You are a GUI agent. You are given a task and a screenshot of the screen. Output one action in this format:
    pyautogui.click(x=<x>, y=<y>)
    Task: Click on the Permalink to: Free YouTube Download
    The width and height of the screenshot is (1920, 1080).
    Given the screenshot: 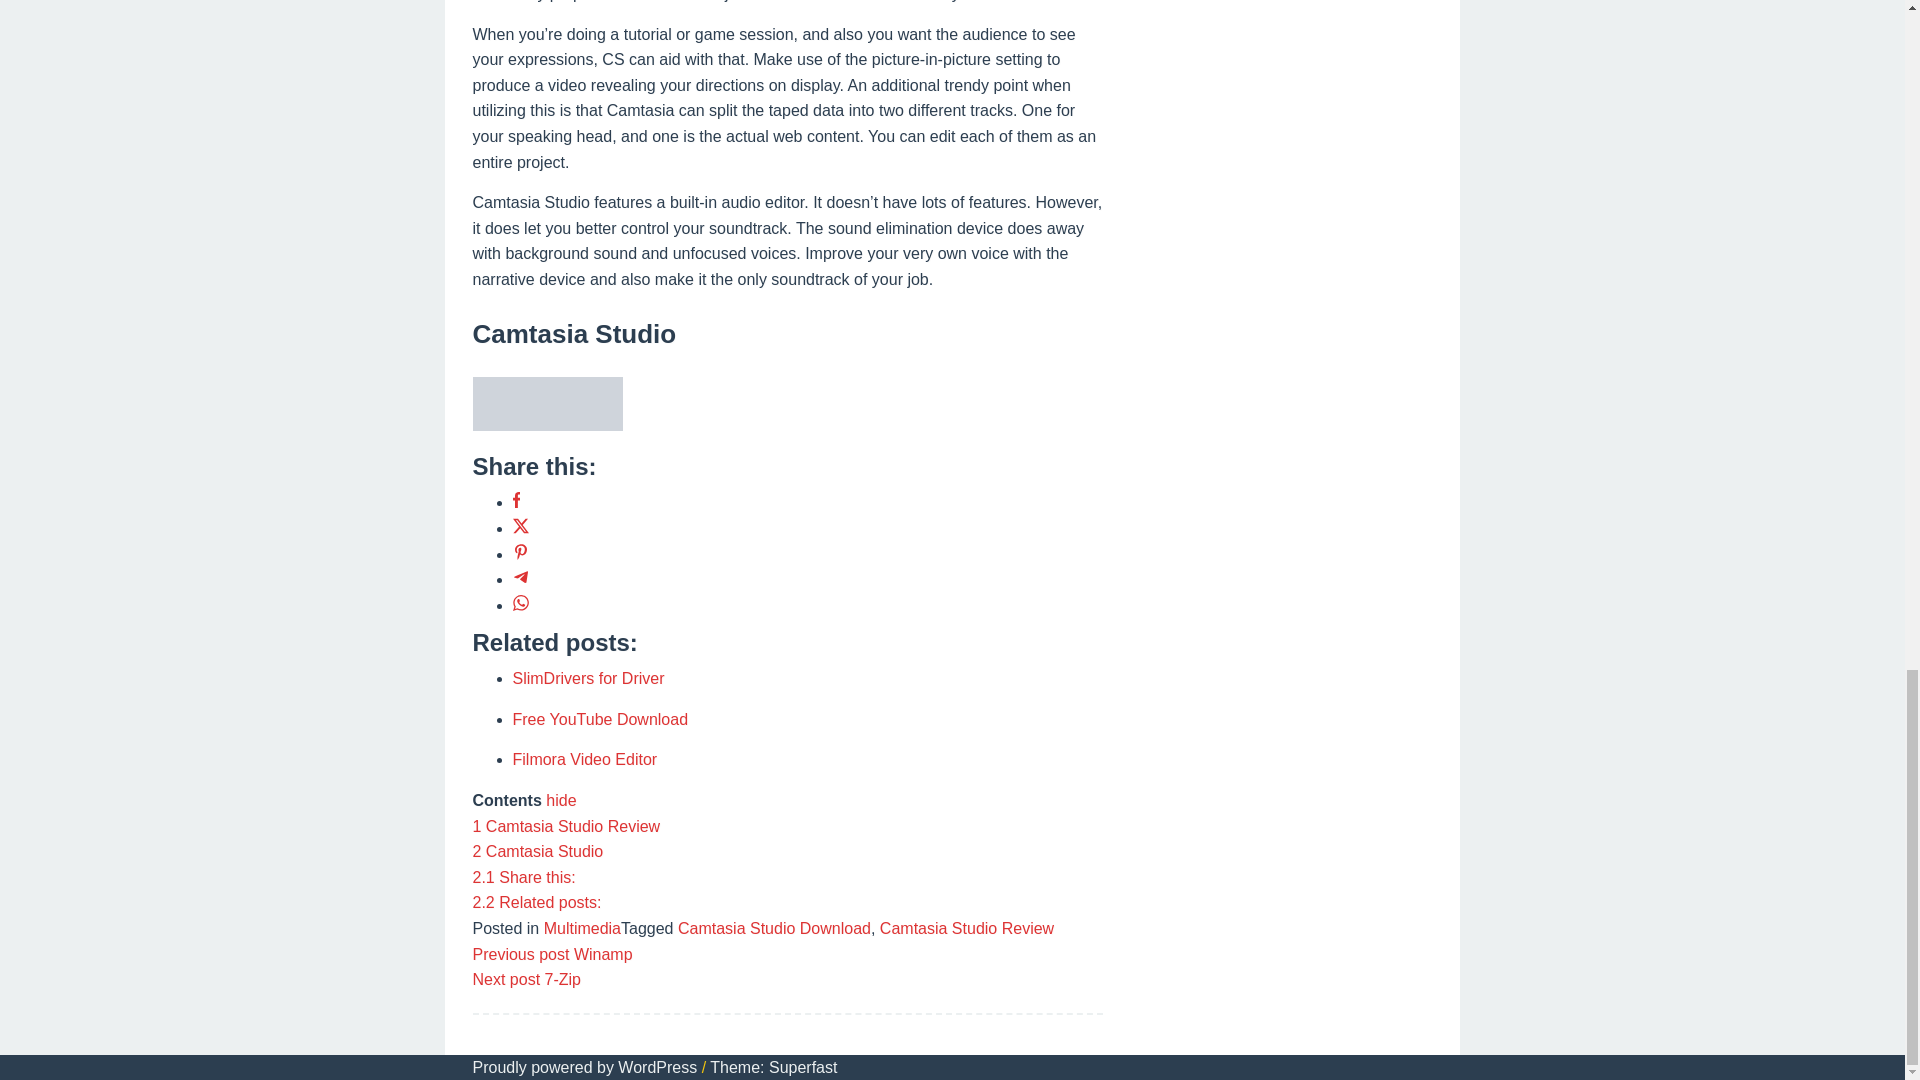 What is the action you would take?
    pyautogui.click(x=600, y=718)
    